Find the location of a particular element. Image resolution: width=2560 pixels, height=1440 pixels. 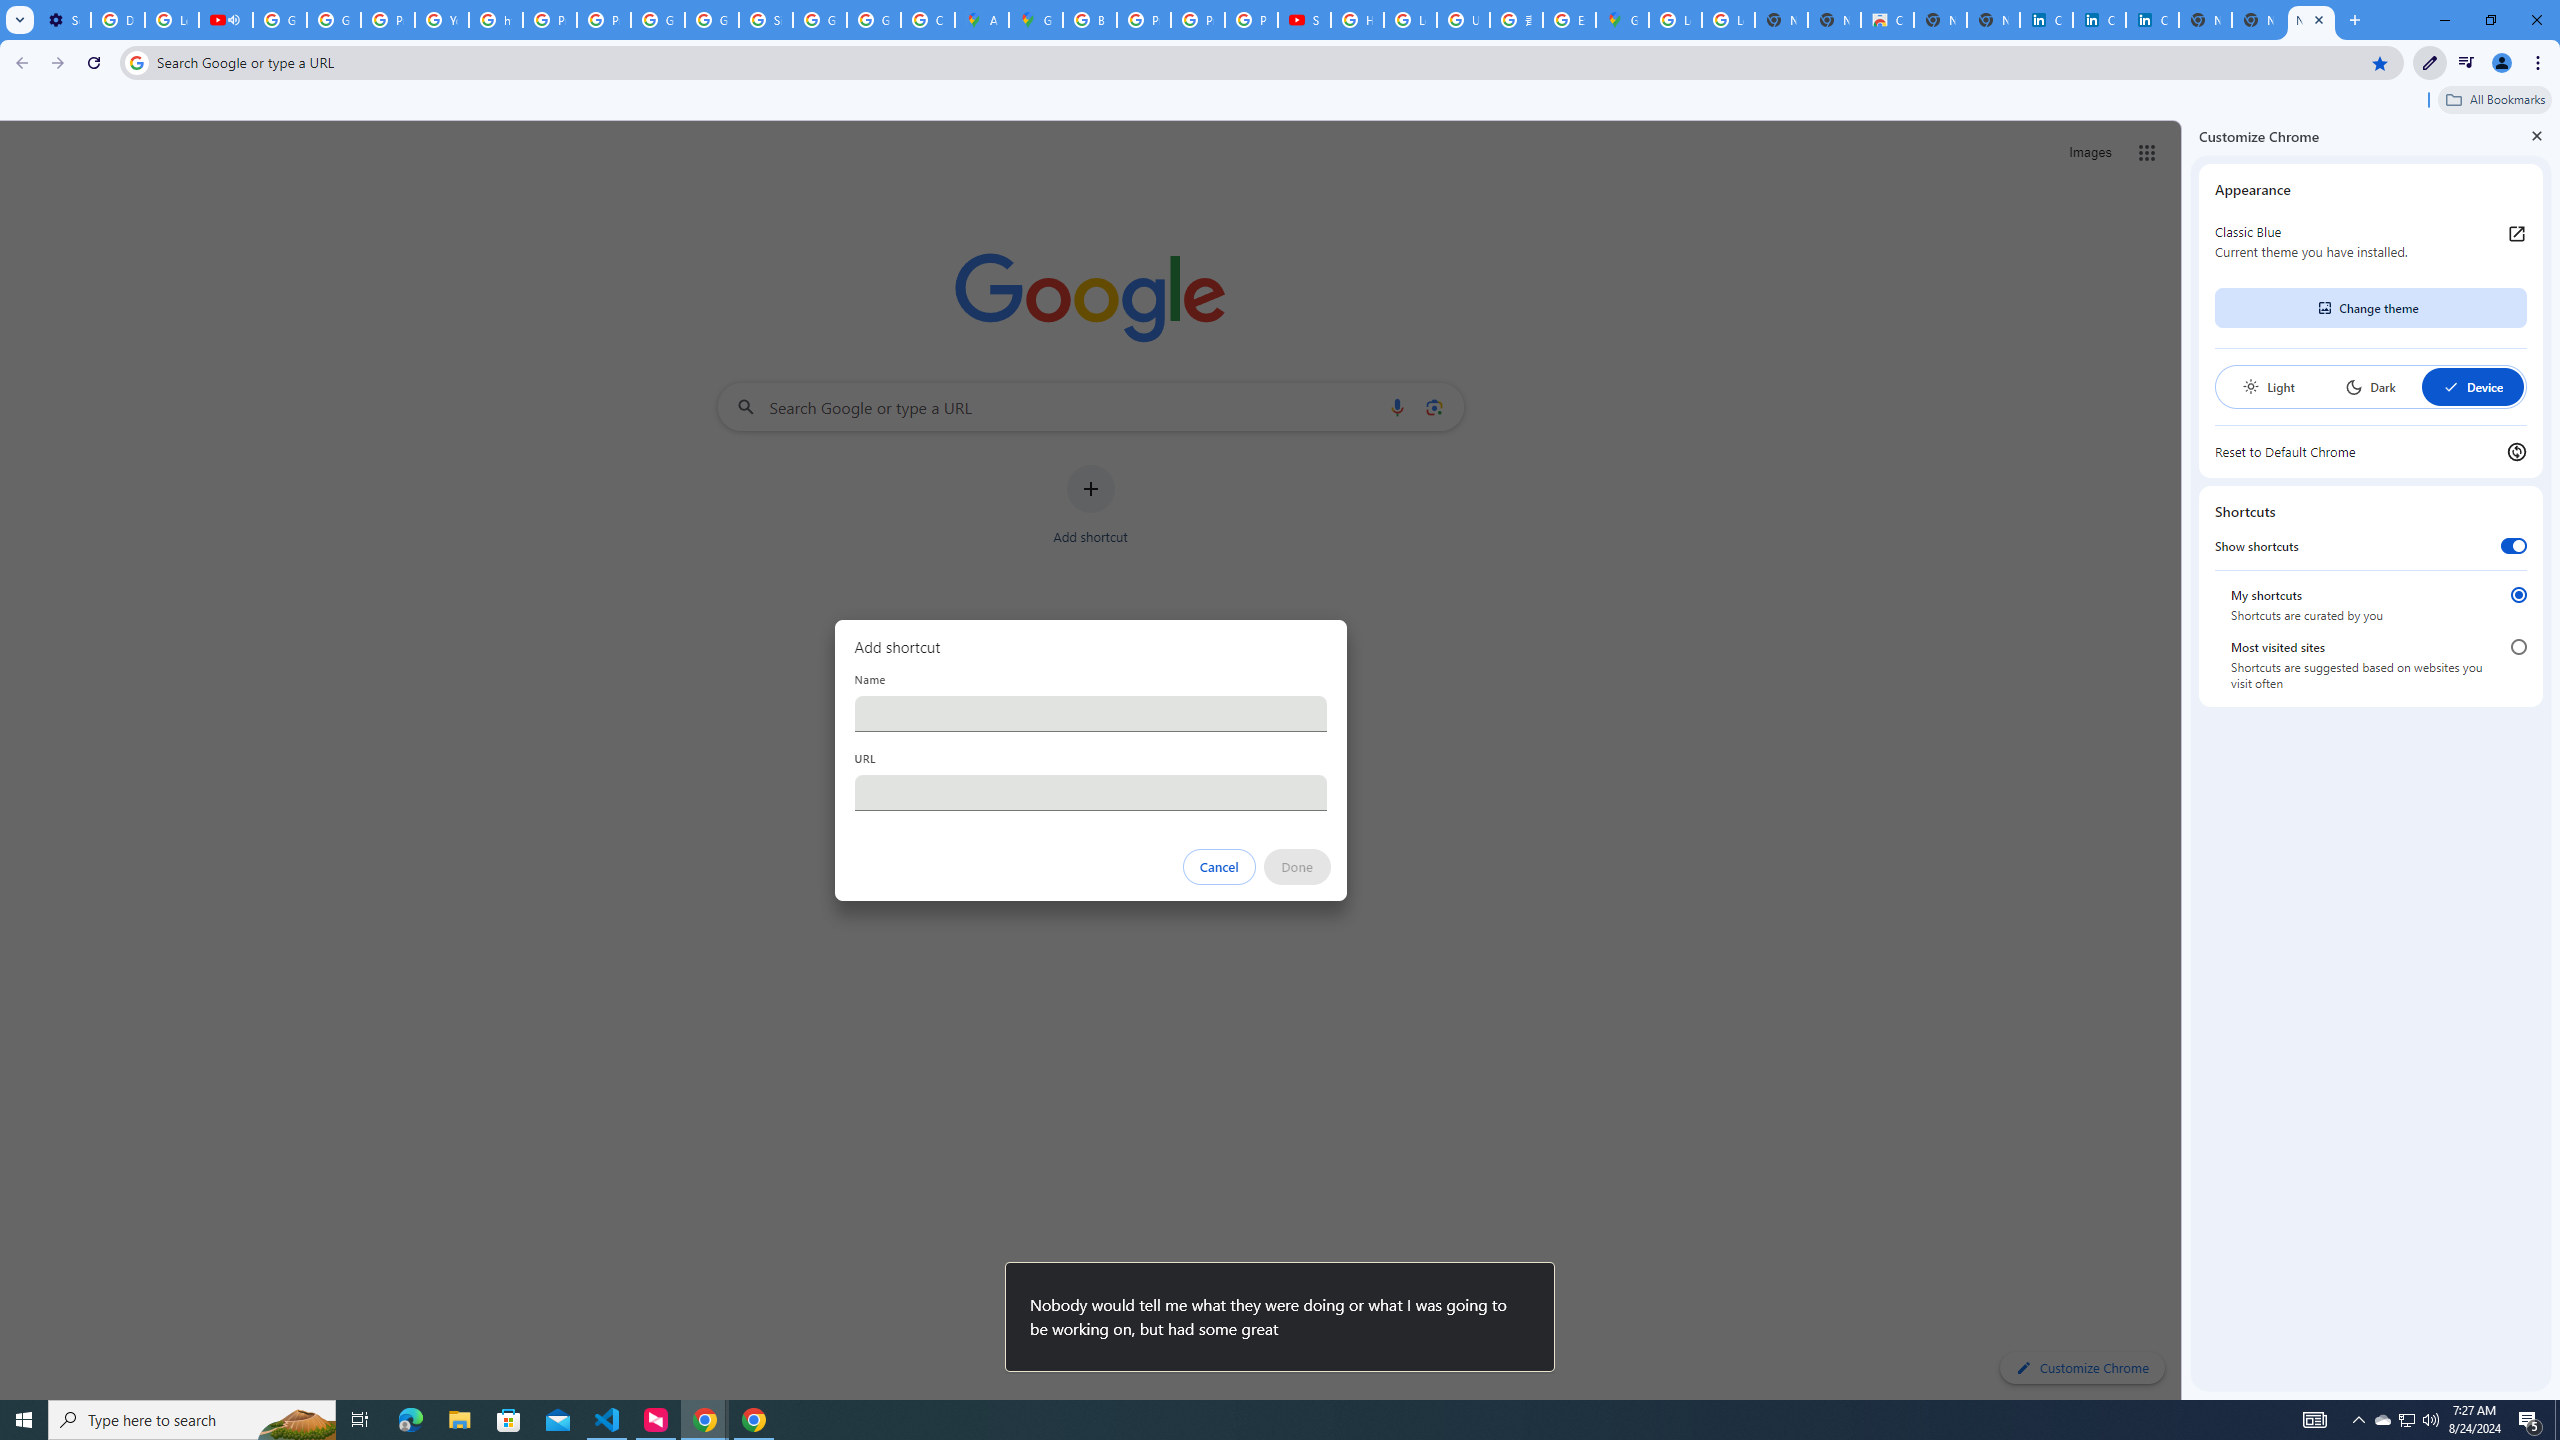

Google Maps is located at coordinates (1622, 20).